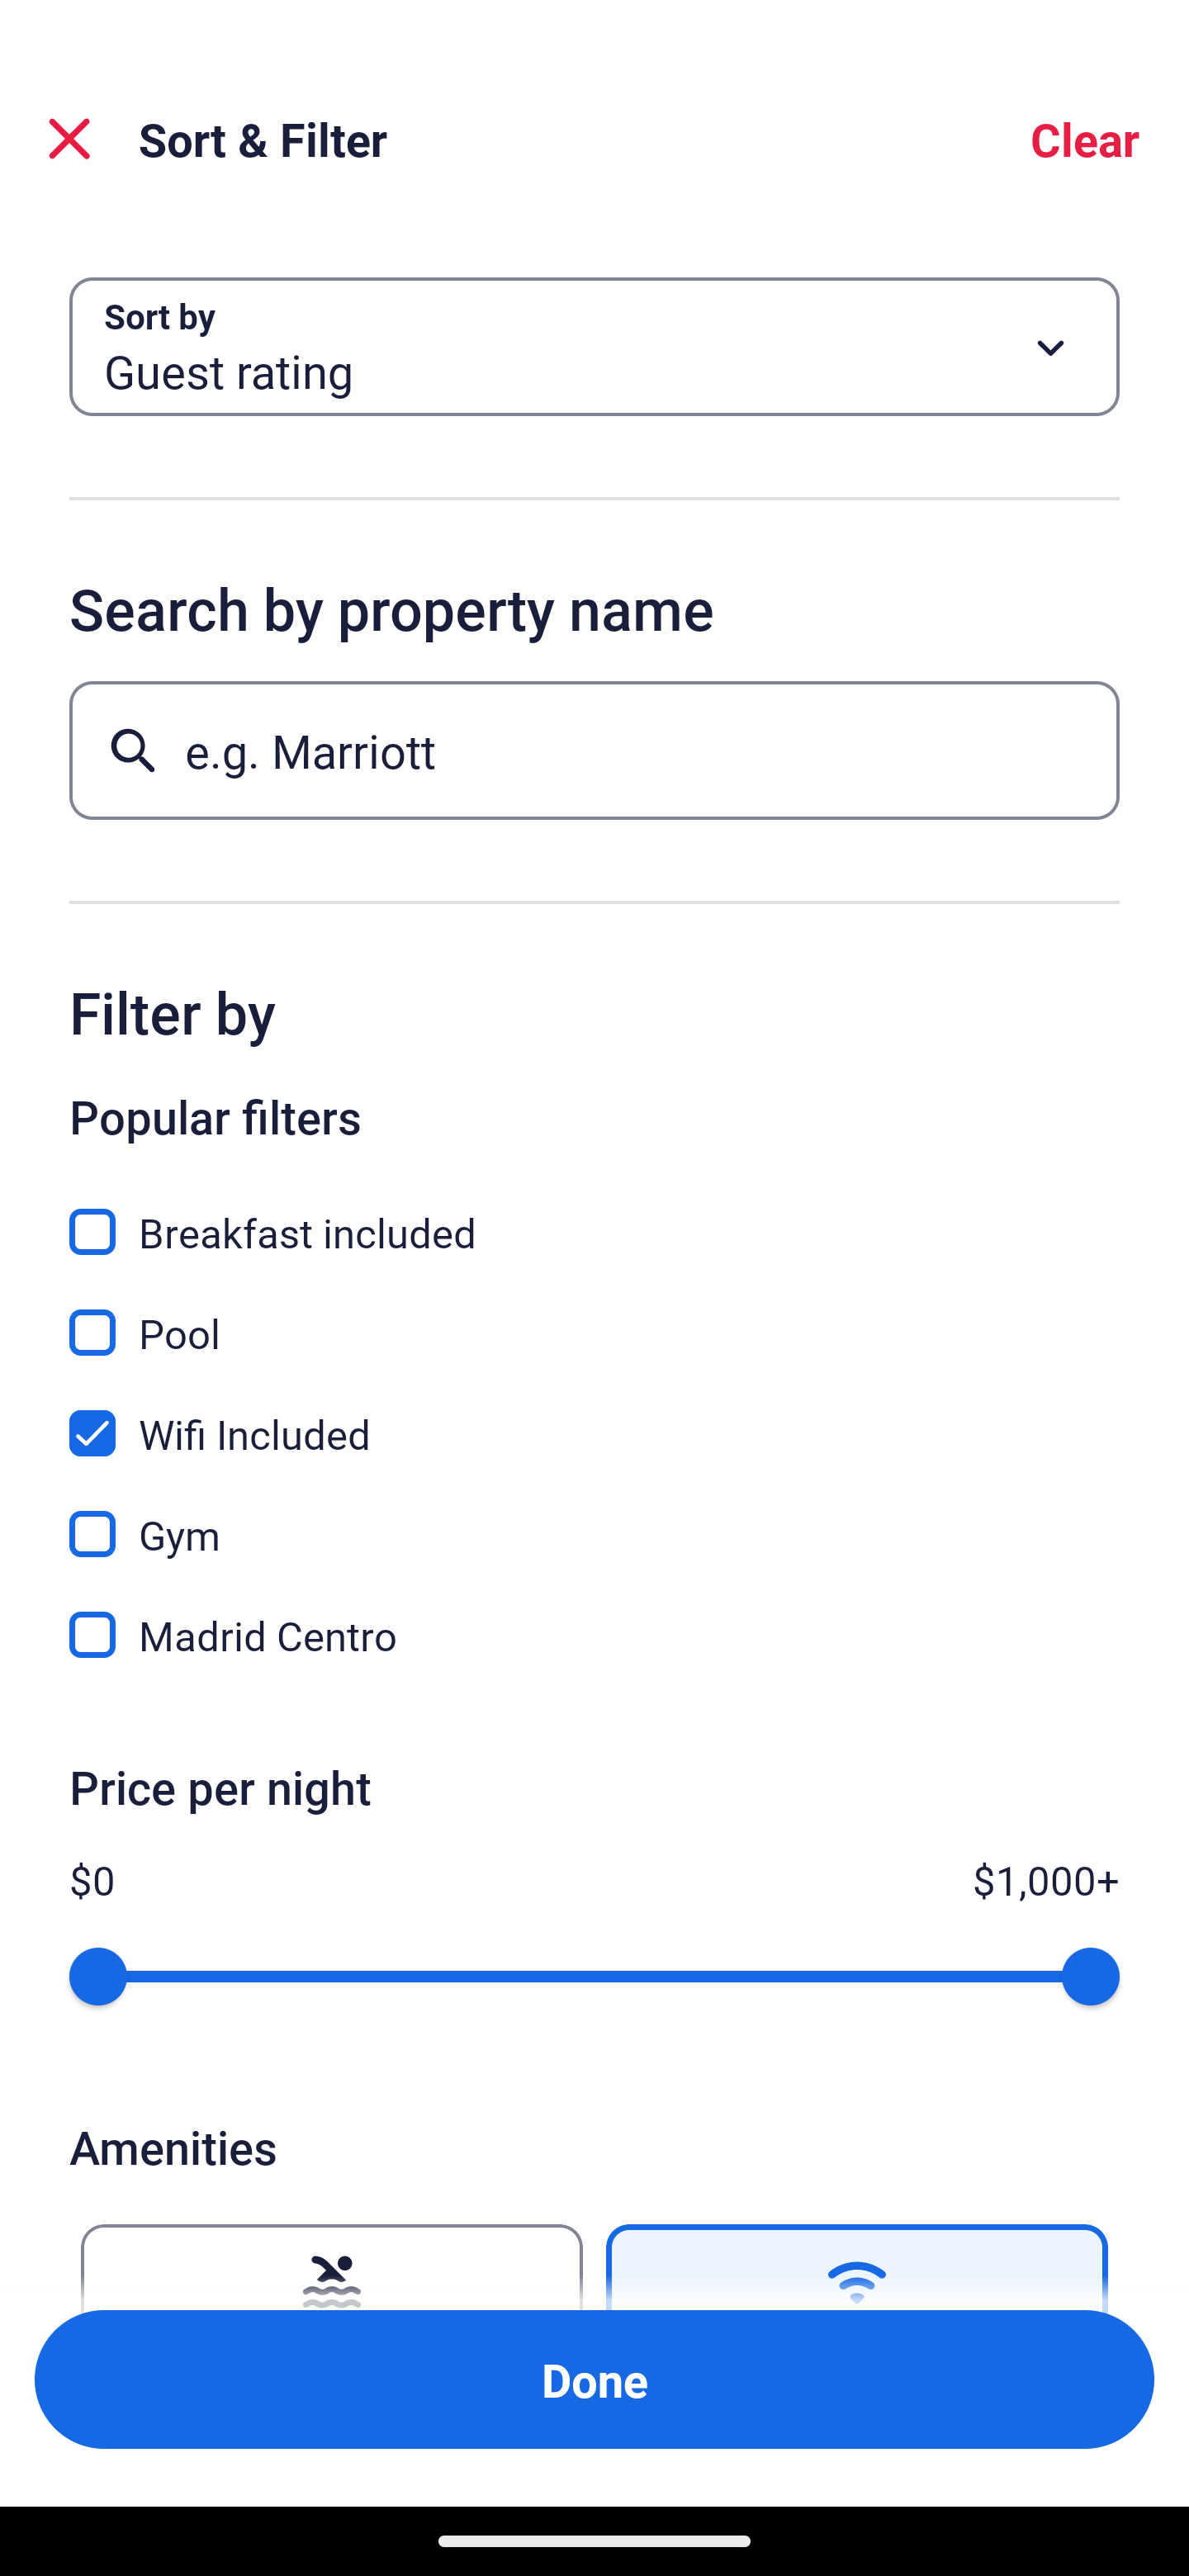  I want to click on Clear, so click(1085, 139).